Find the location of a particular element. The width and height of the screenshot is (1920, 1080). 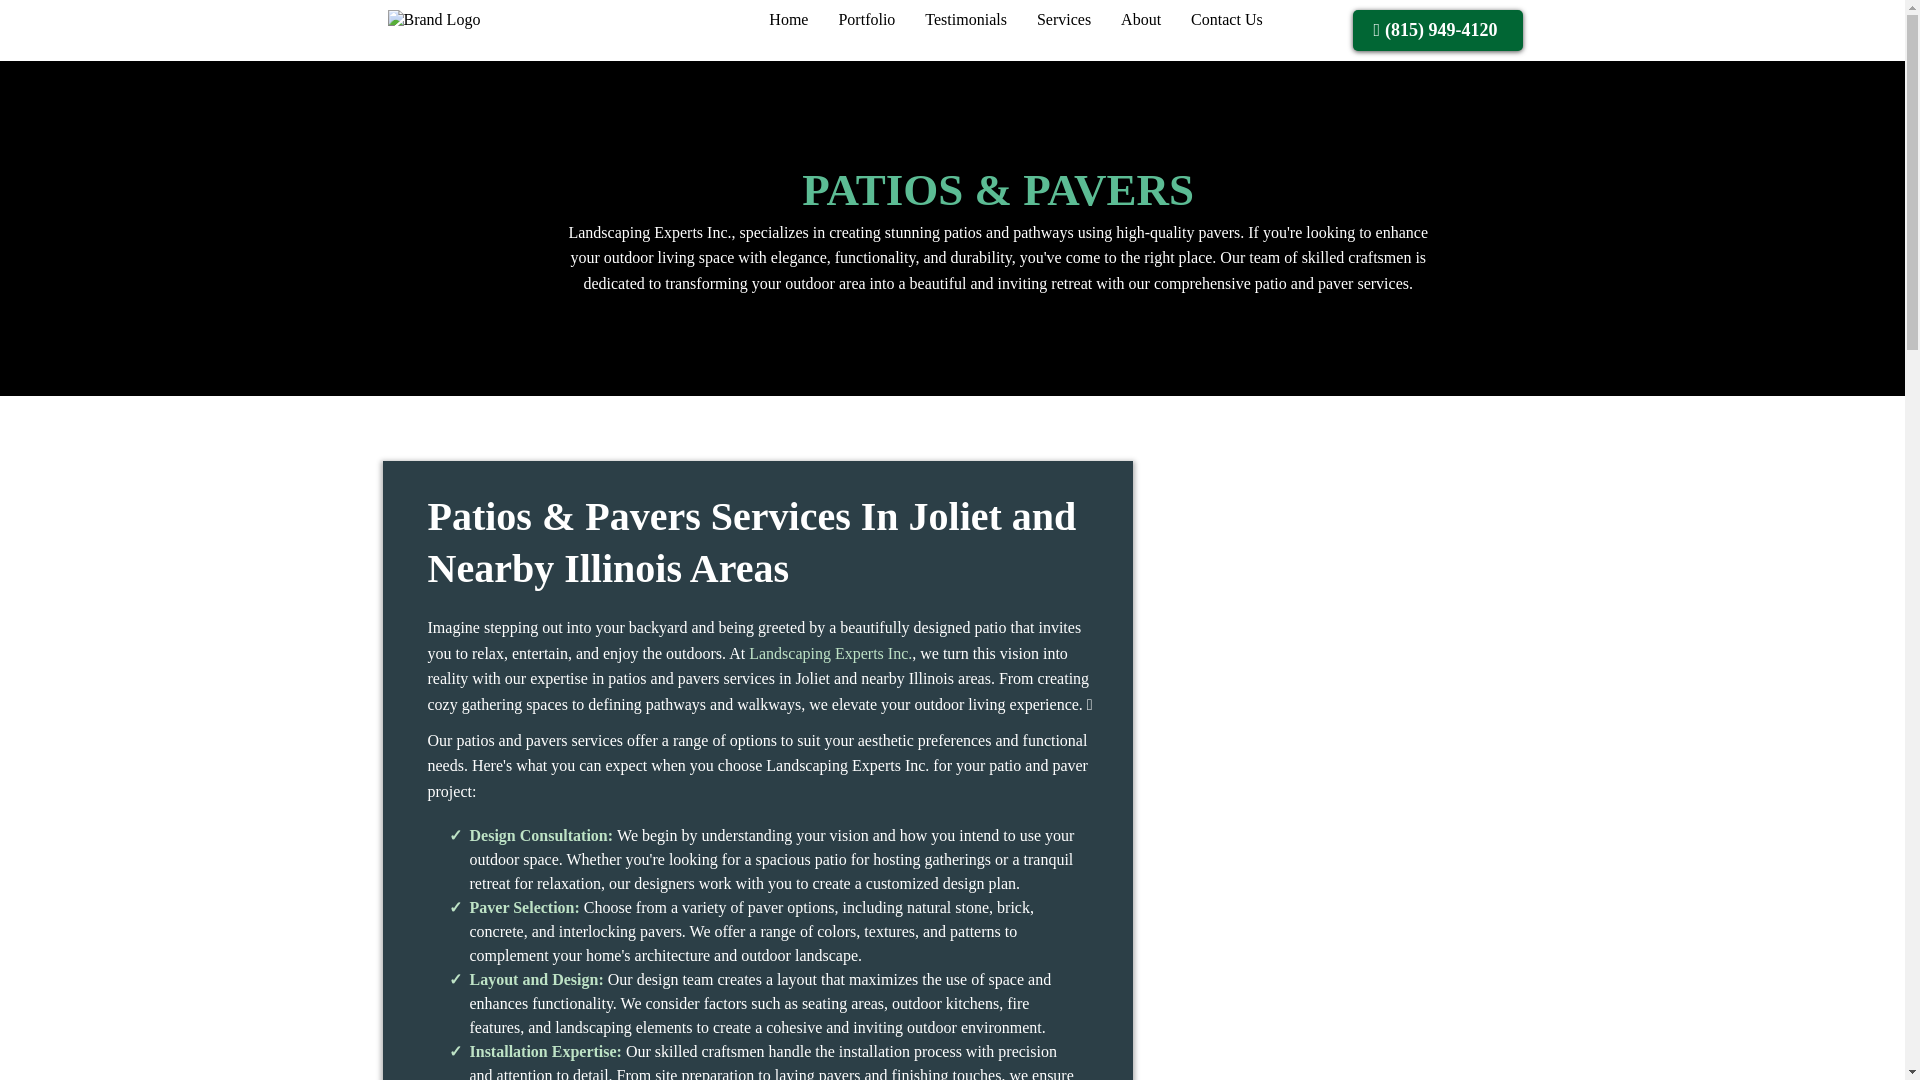

About is located at coordinates (1140, 20).